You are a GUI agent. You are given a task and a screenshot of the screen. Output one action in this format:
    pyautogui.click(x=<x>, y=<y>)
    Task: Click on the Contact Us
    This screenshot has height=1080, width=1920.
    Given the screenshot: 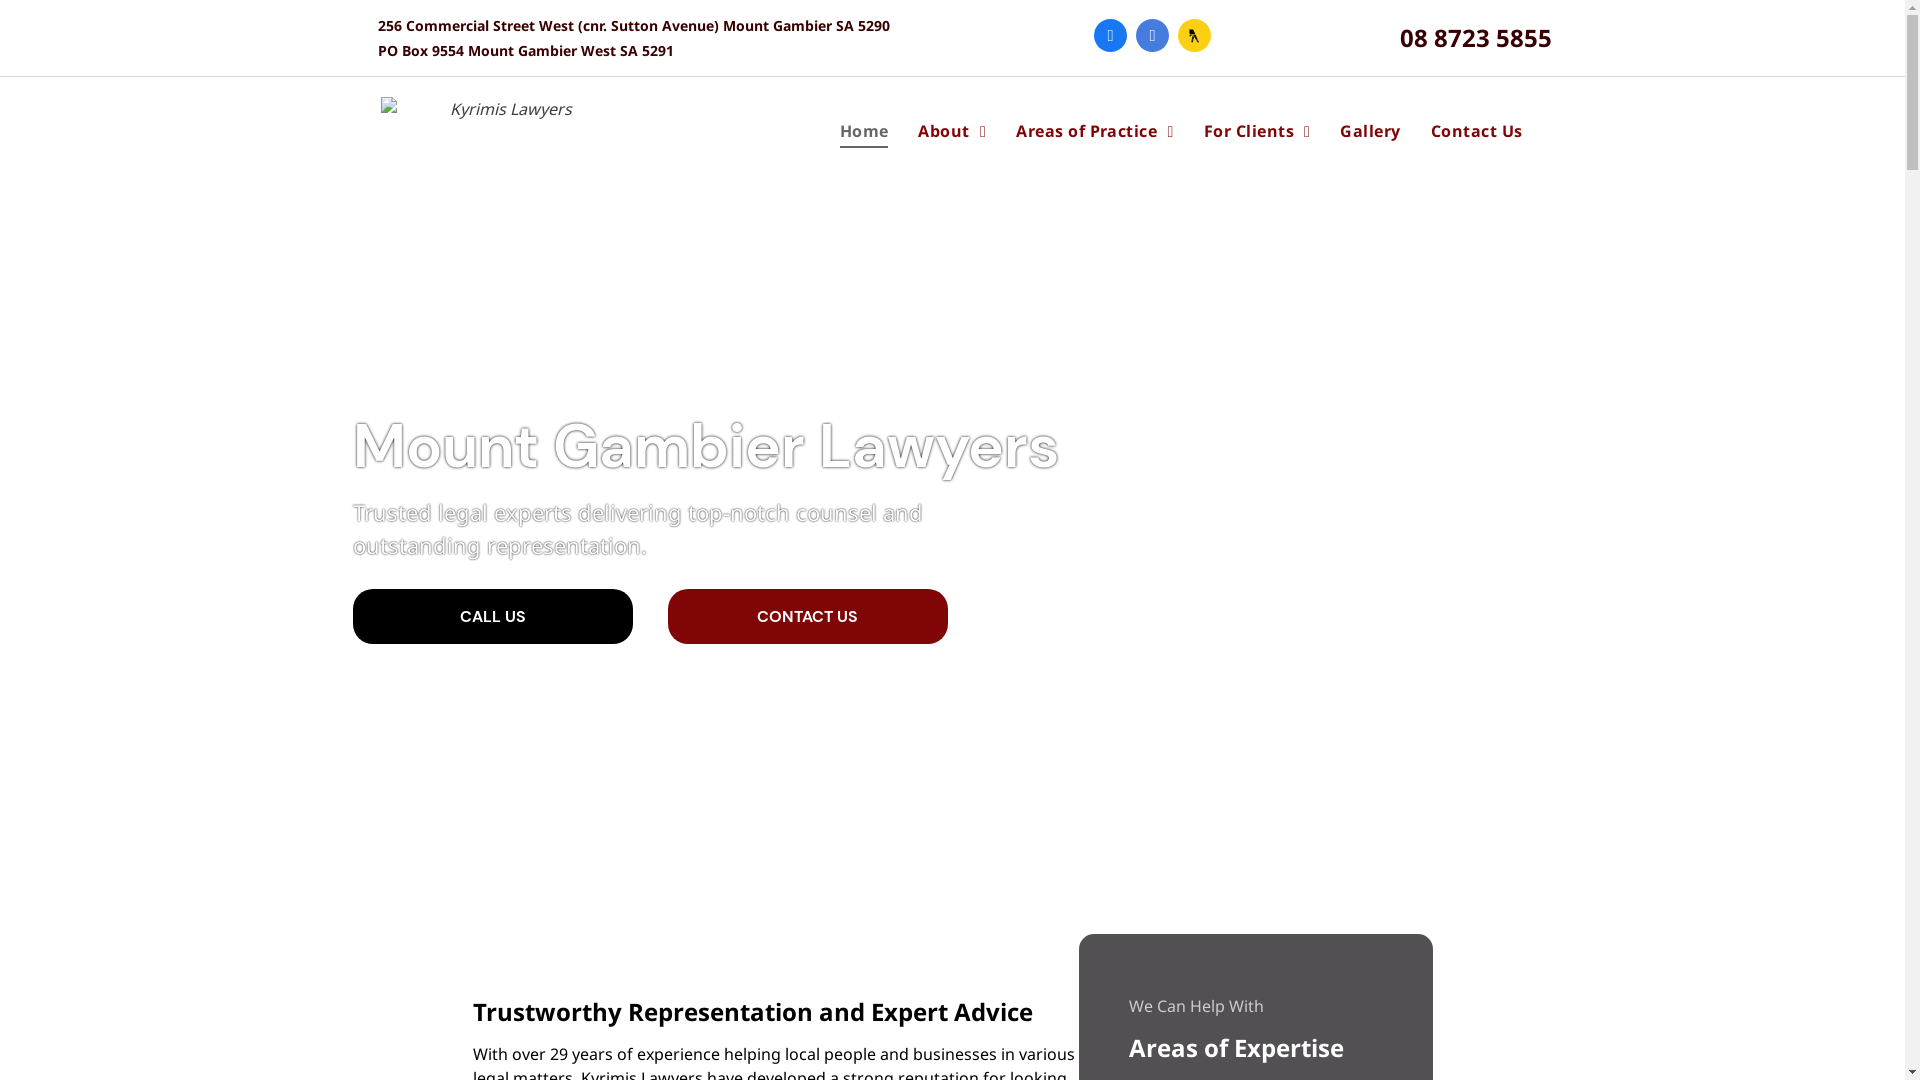 What is the action you would take?
    pyautogui.click(x=1477, y=131)
    